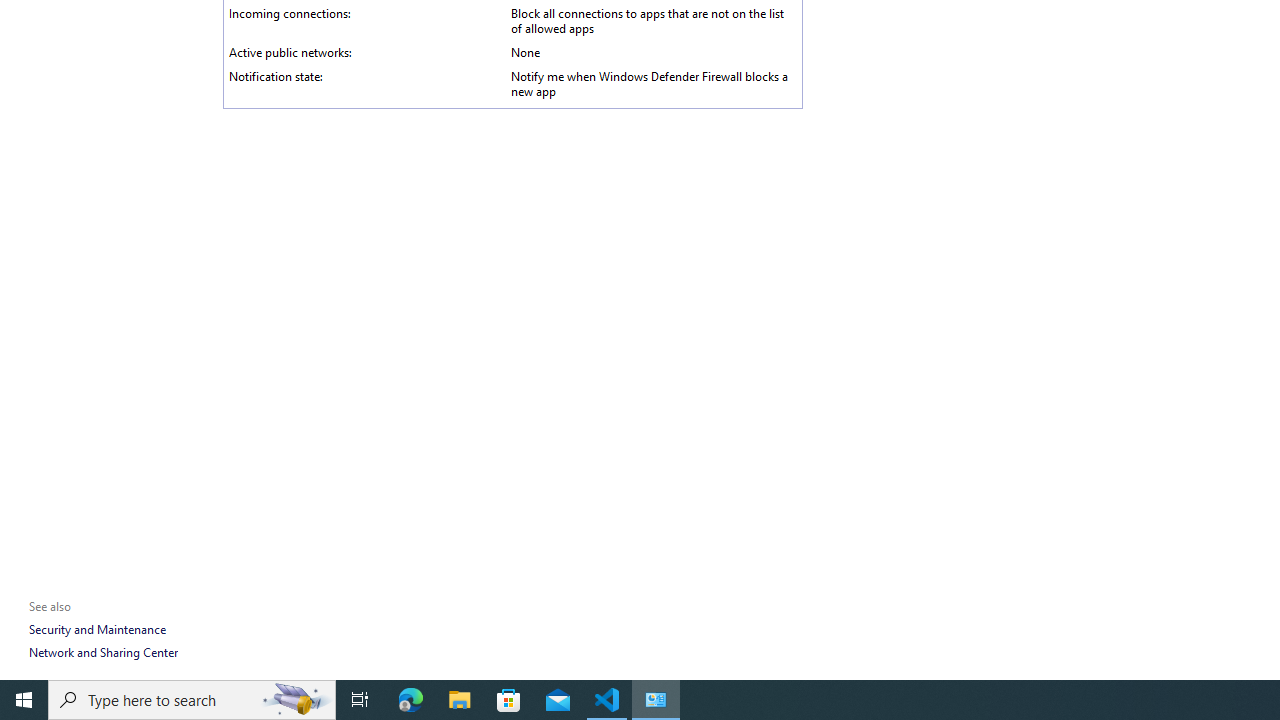 This screenshot has height=720, width=1280. What do you see at coordinates (460, 700) in the screenshot?
I see `File Explorer` at bounding box center [460, 700].